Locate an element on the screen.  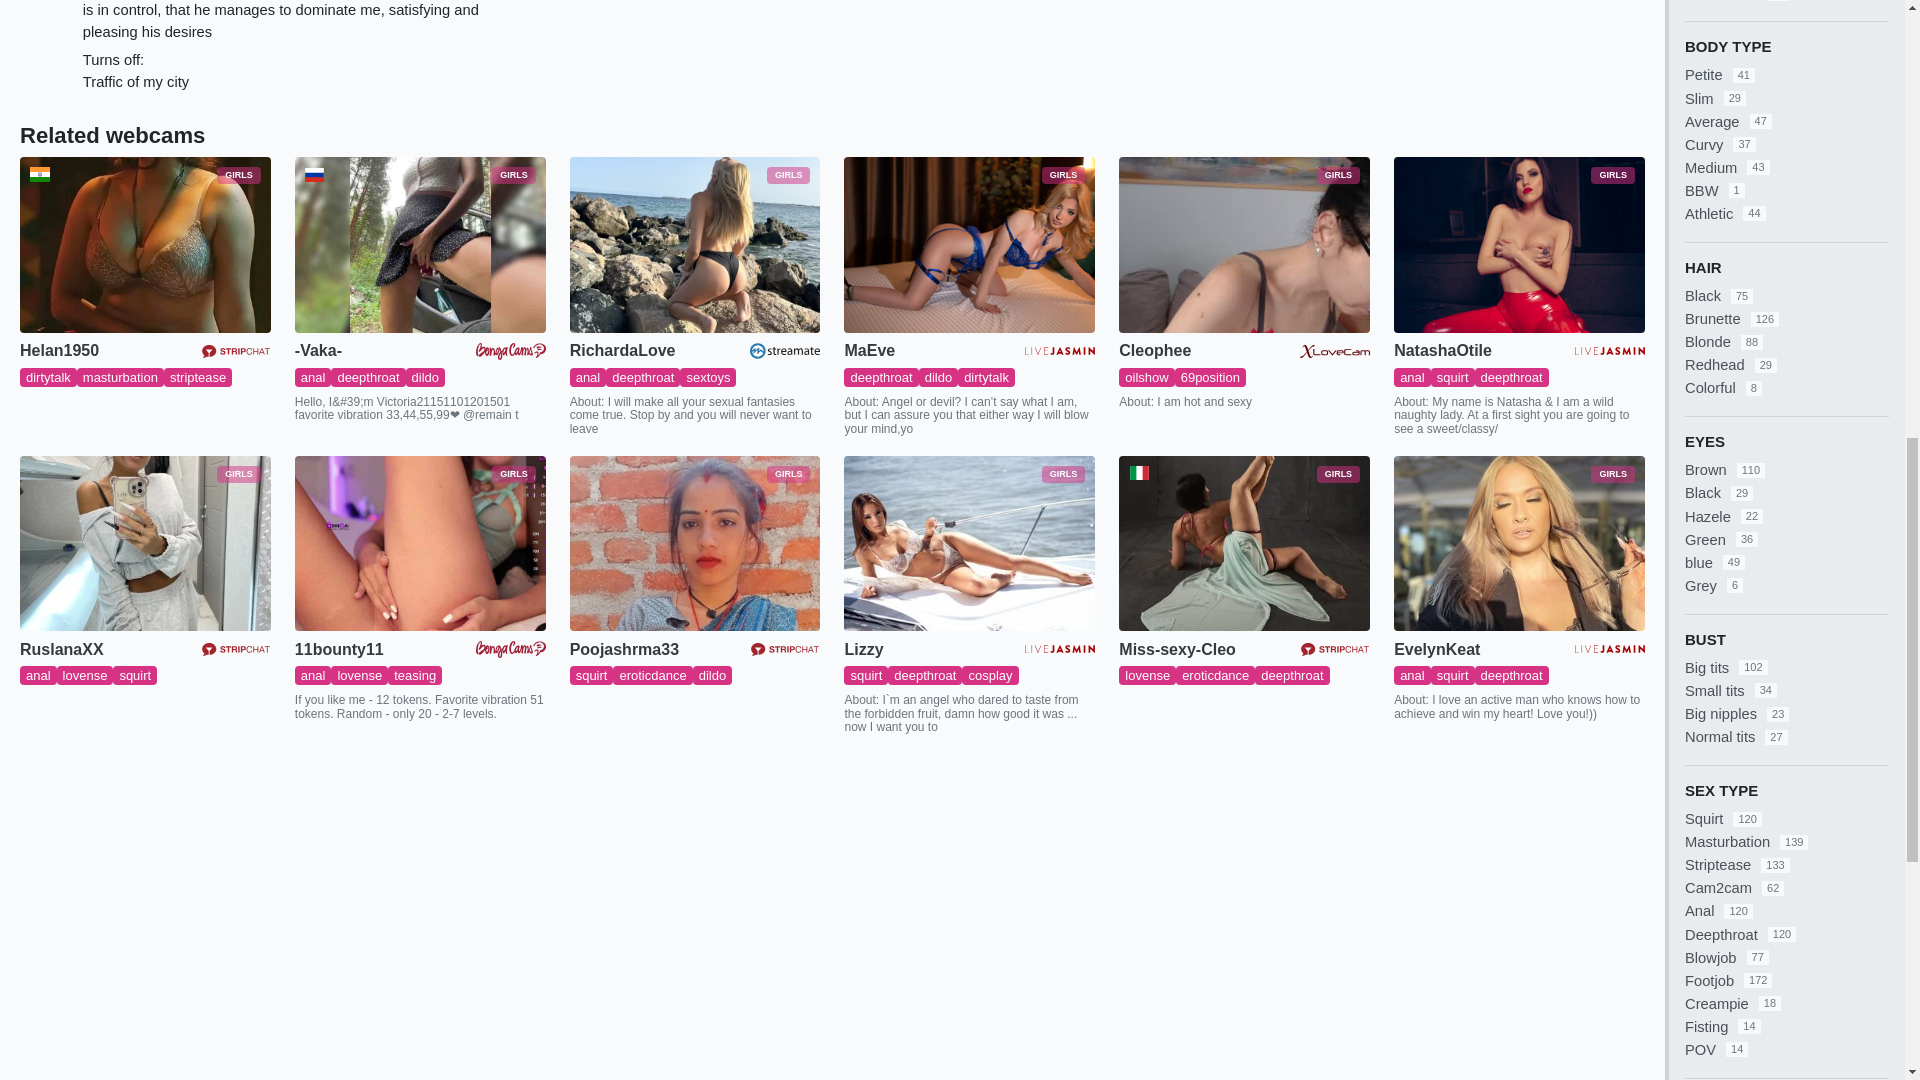
Helan1950Live Webcam is located at coordinates (144, 244).